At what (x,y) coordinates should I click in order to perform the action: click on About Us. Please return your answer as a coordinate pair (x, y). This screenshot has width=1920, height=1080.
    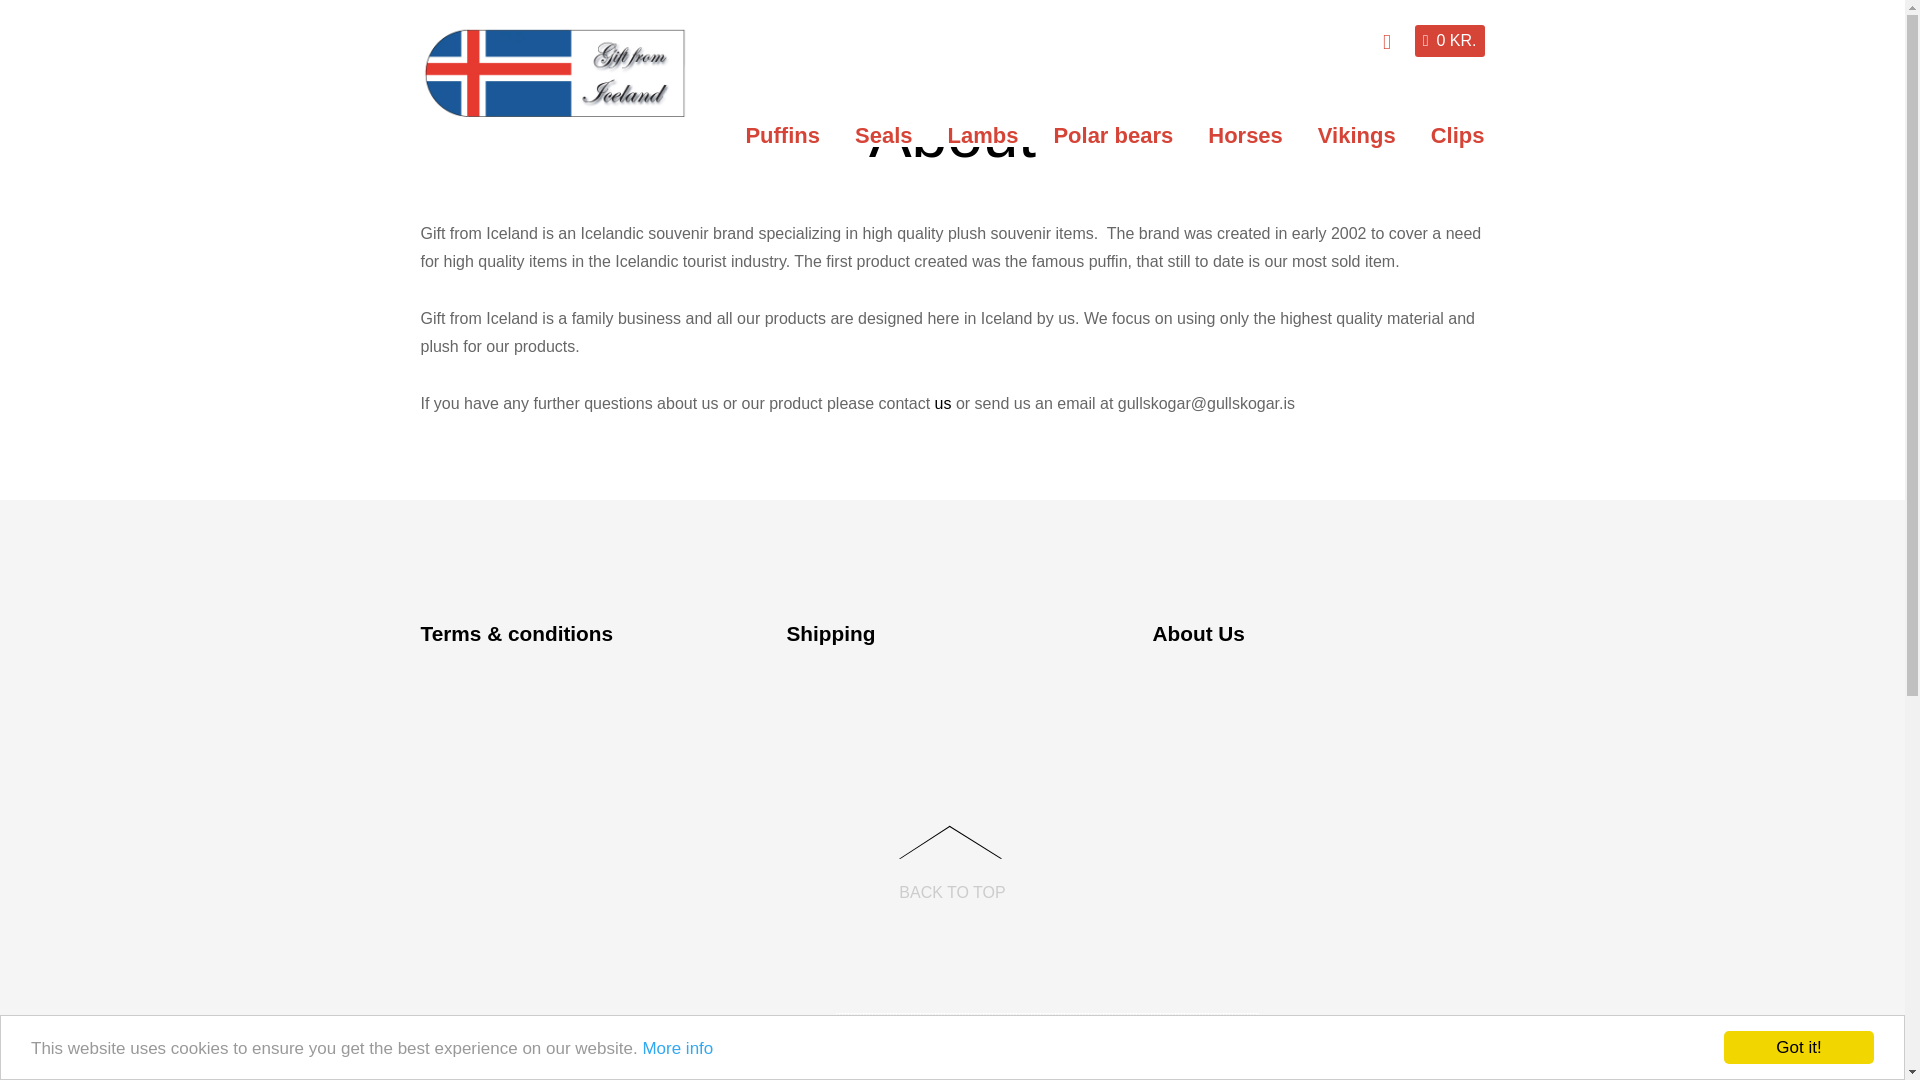
    Looking at the image, I should click on (1198, 633).